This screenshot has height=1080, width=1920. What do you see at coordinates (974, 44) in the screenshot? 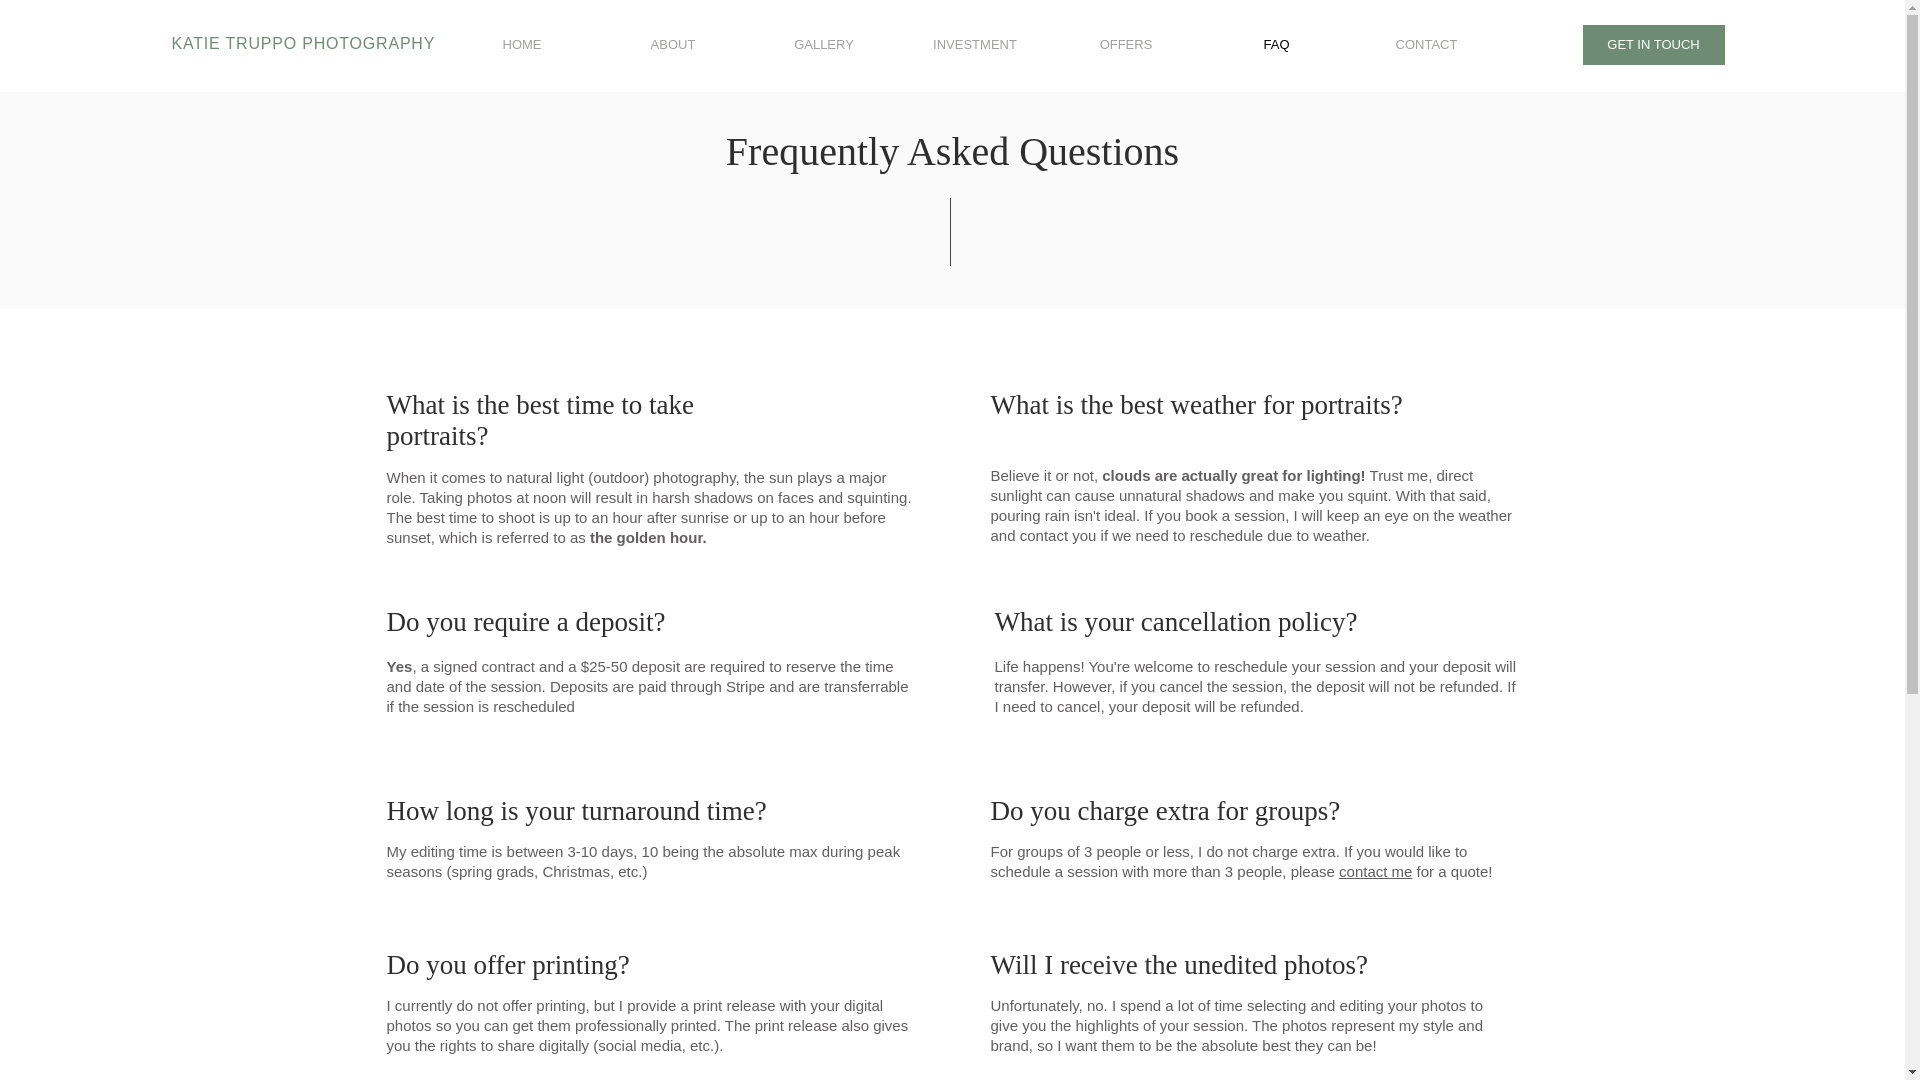
I see `INVESTMENT` at bounding box center [974, 44].